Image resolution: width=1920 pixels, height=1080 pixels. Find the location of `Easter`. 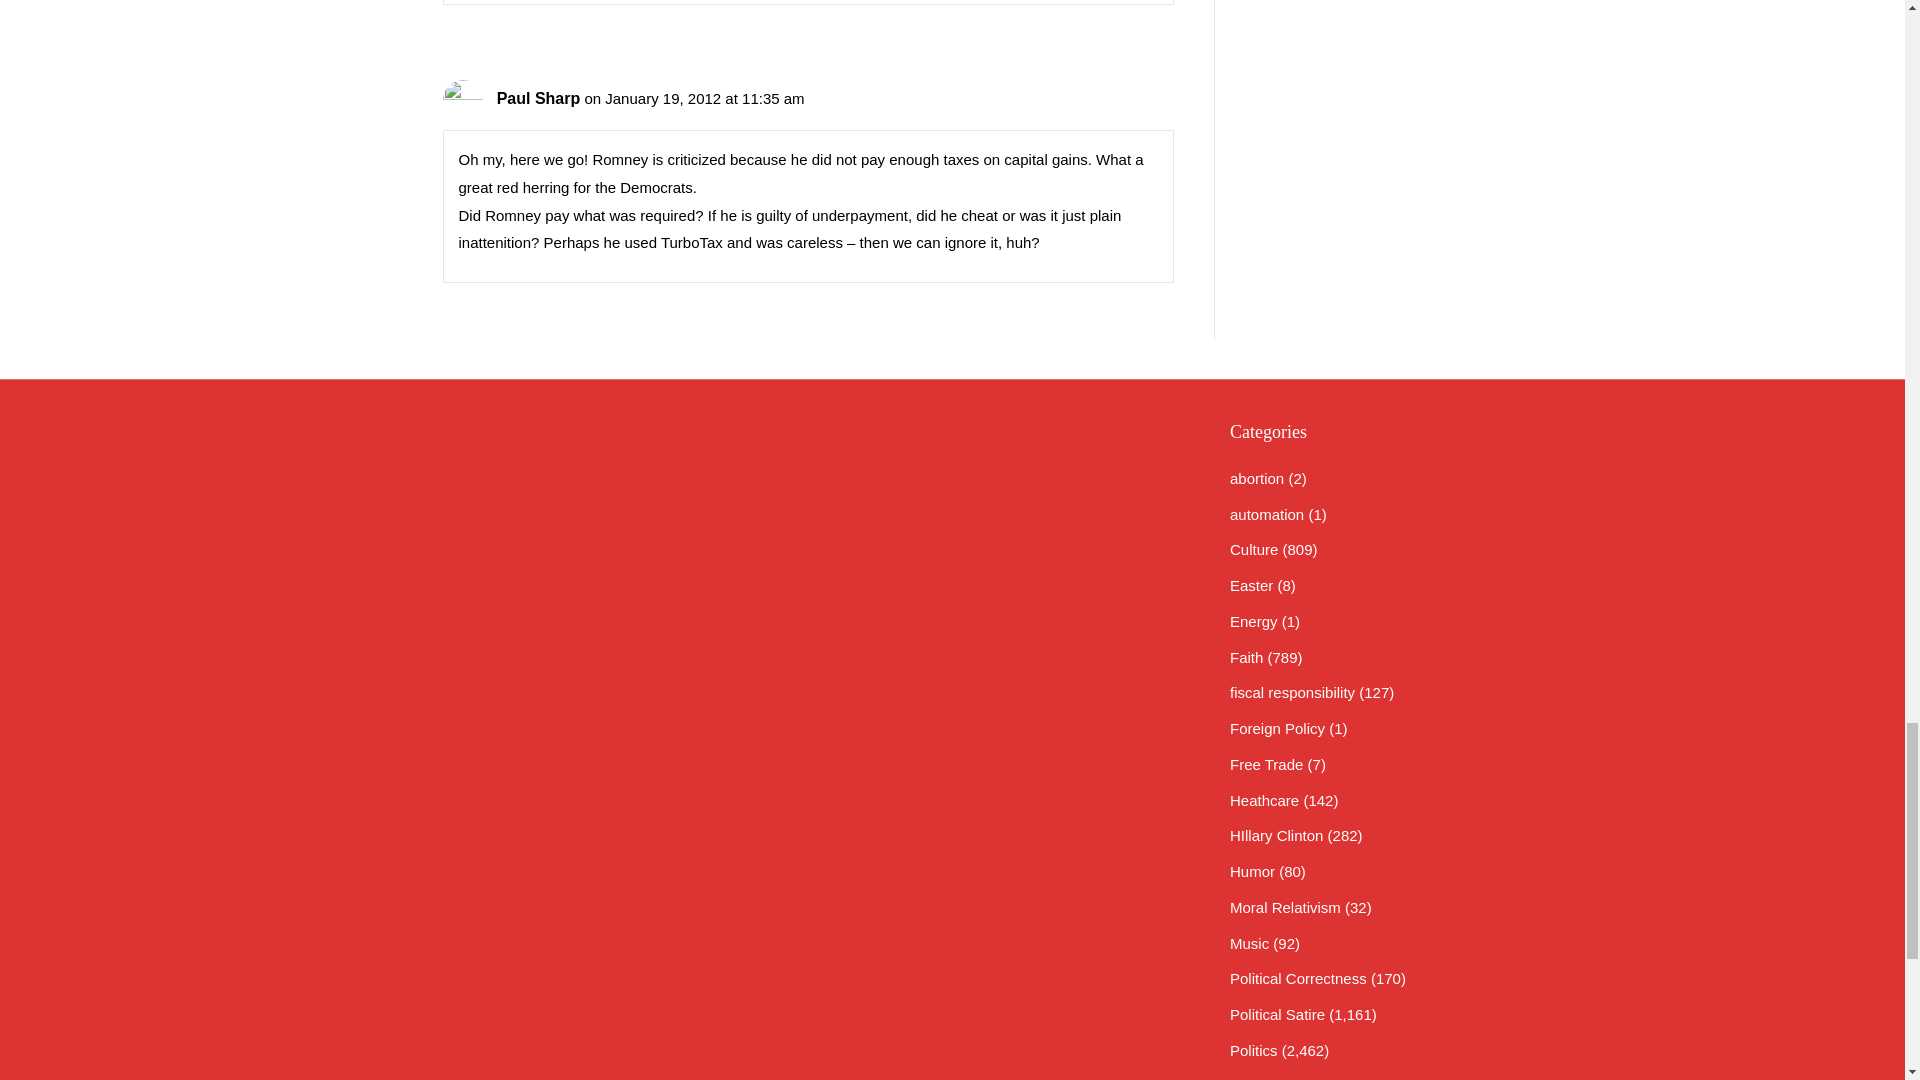

Easter is located at coordinates (1251, 585).